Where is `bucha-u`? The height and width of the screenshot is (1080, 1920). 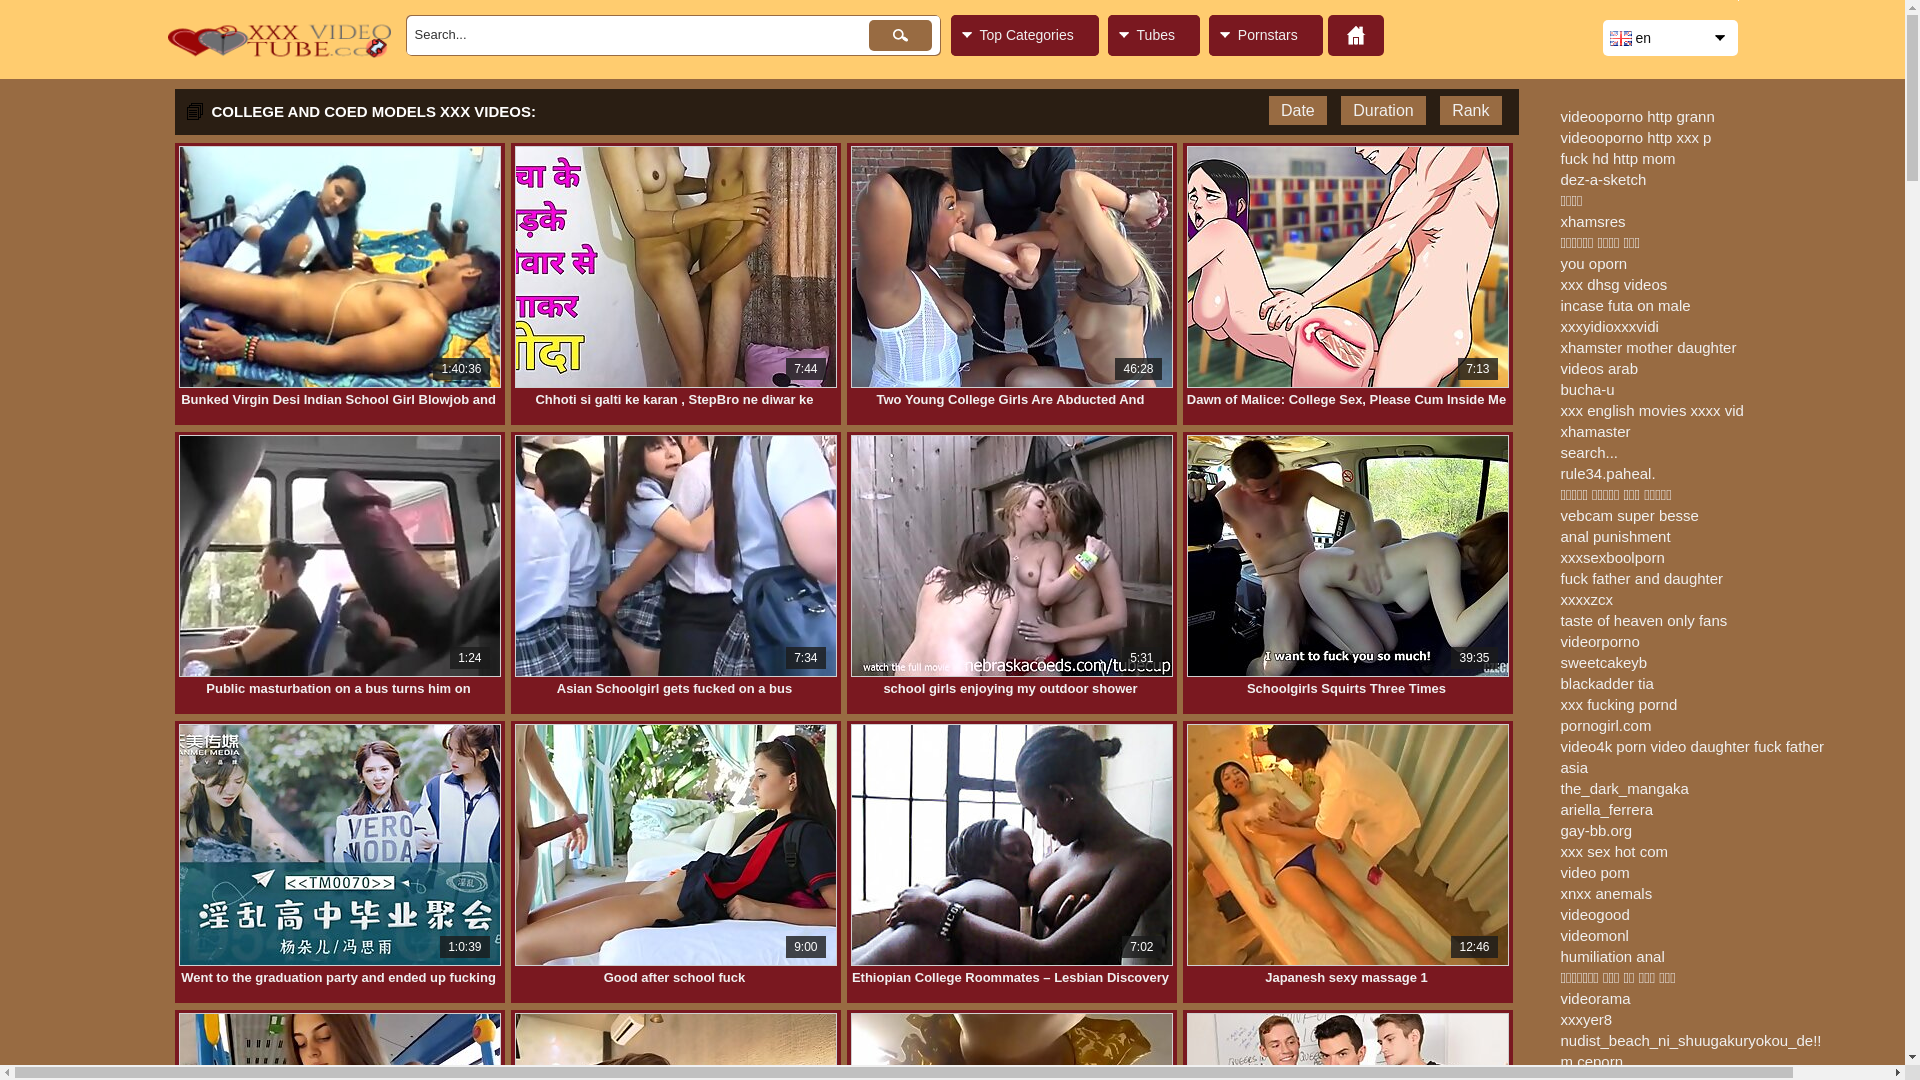
bucha-u is located at coordinates (1587, 390).